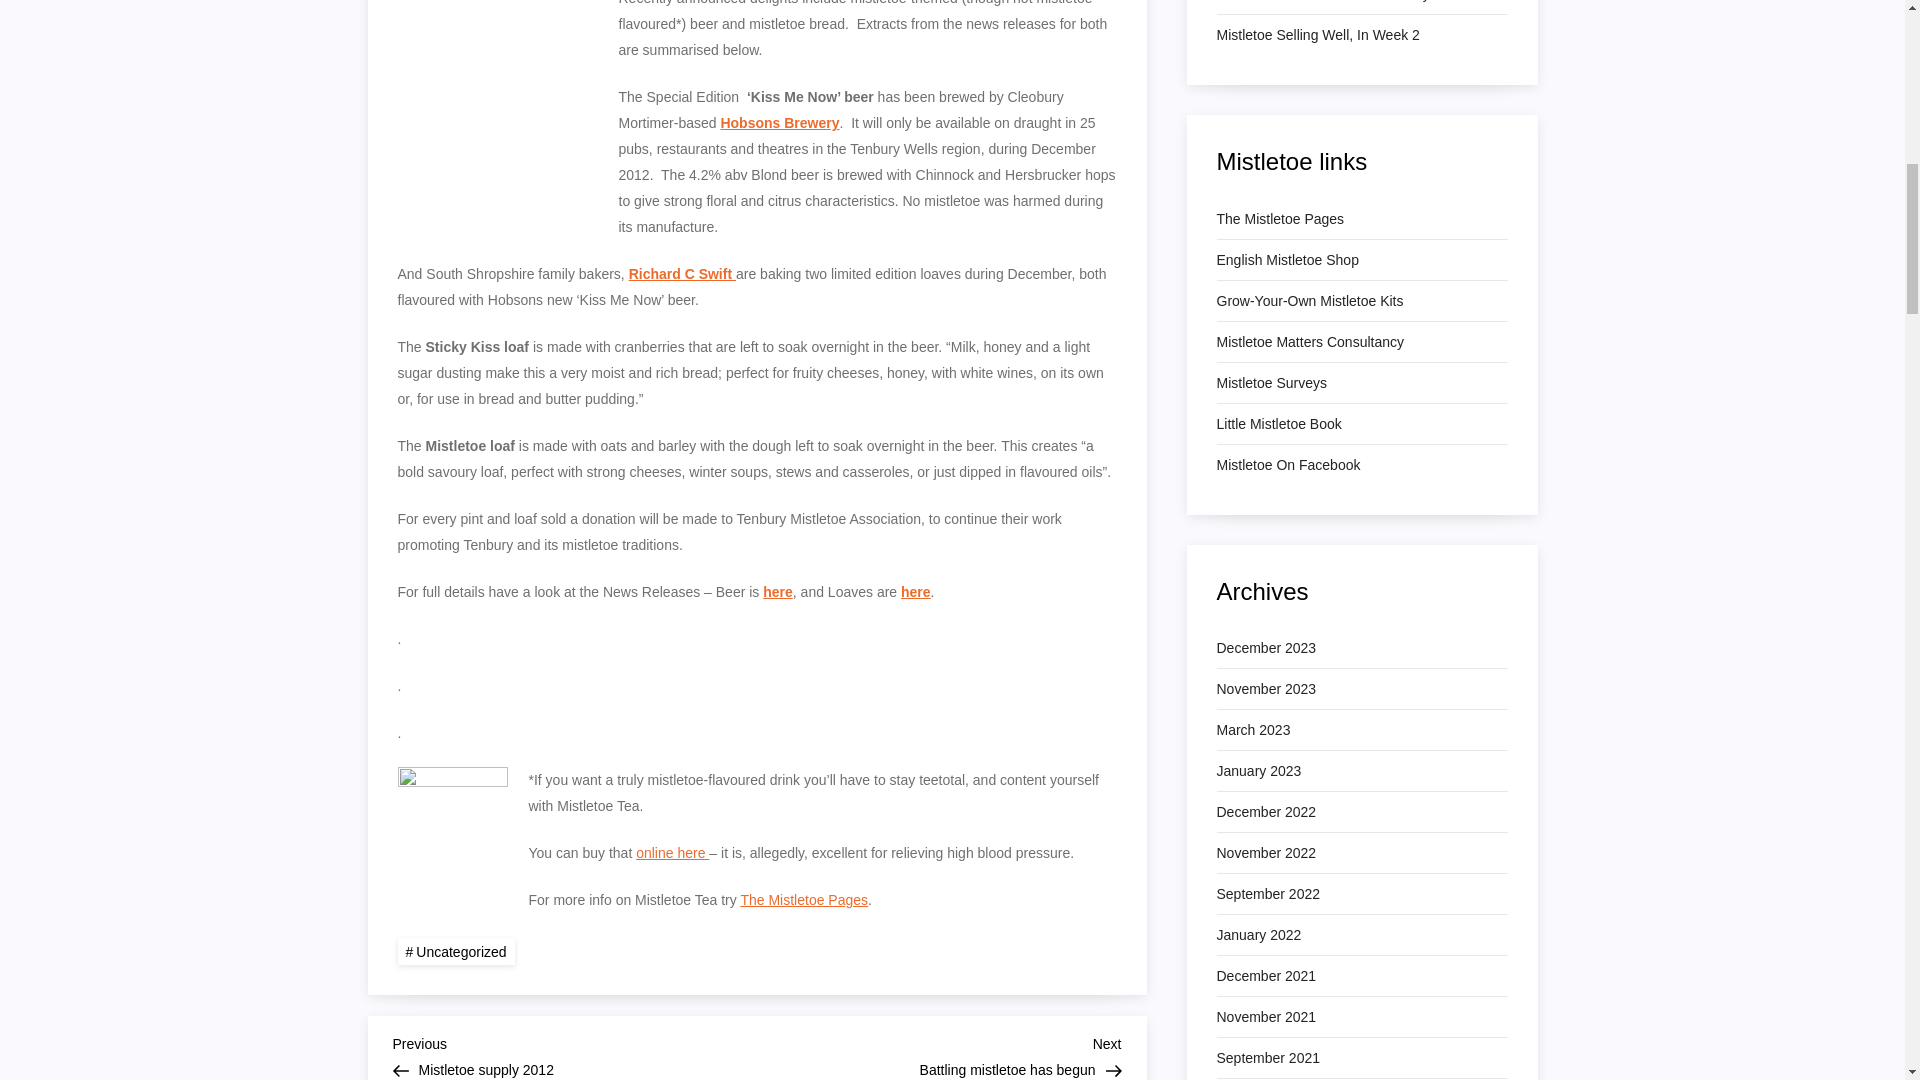  Describe the element at coordinates (1286, 260) in the screenshot. I see `Mistletoe On Facebook` at that location.